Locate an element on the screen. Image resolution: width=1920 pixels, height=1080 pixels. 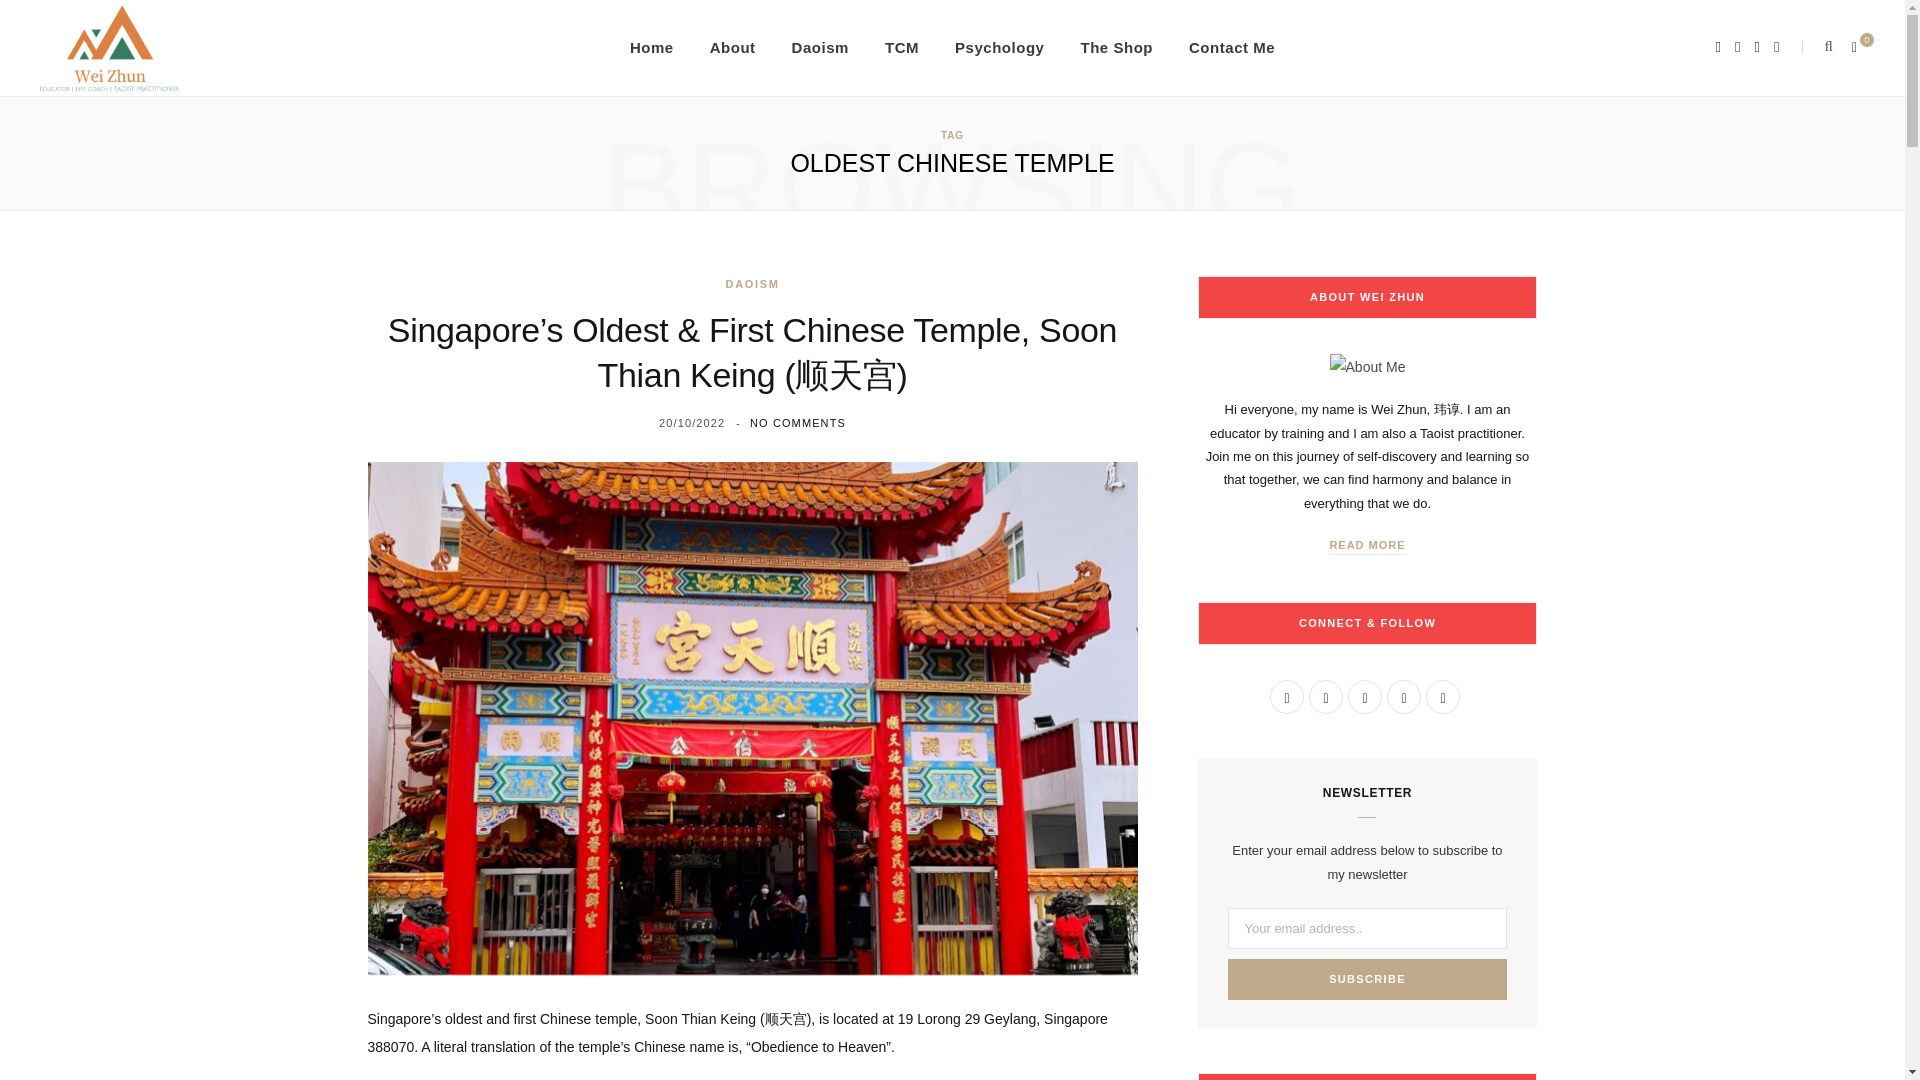
READ MORE is located at coordinates (1366, 546).